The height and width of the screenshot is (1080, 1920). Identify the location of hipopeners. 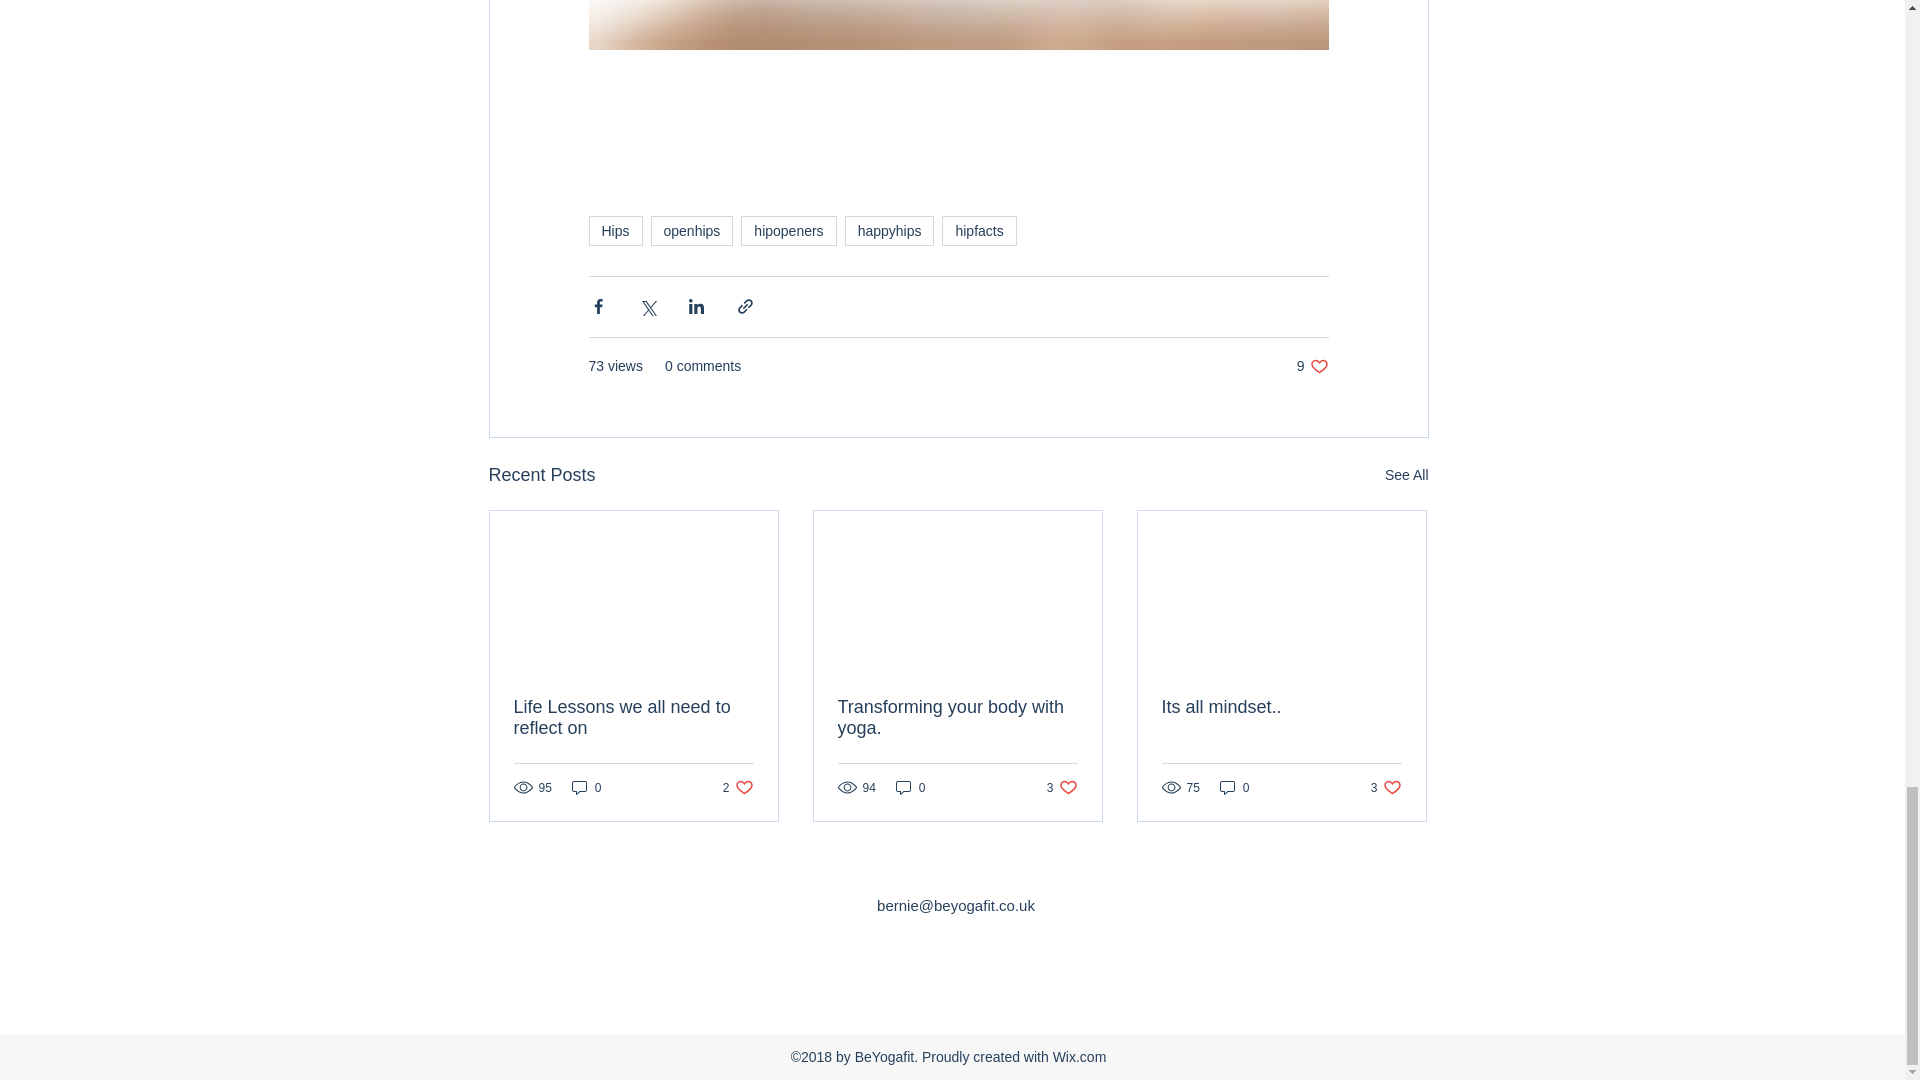
(788, 231).